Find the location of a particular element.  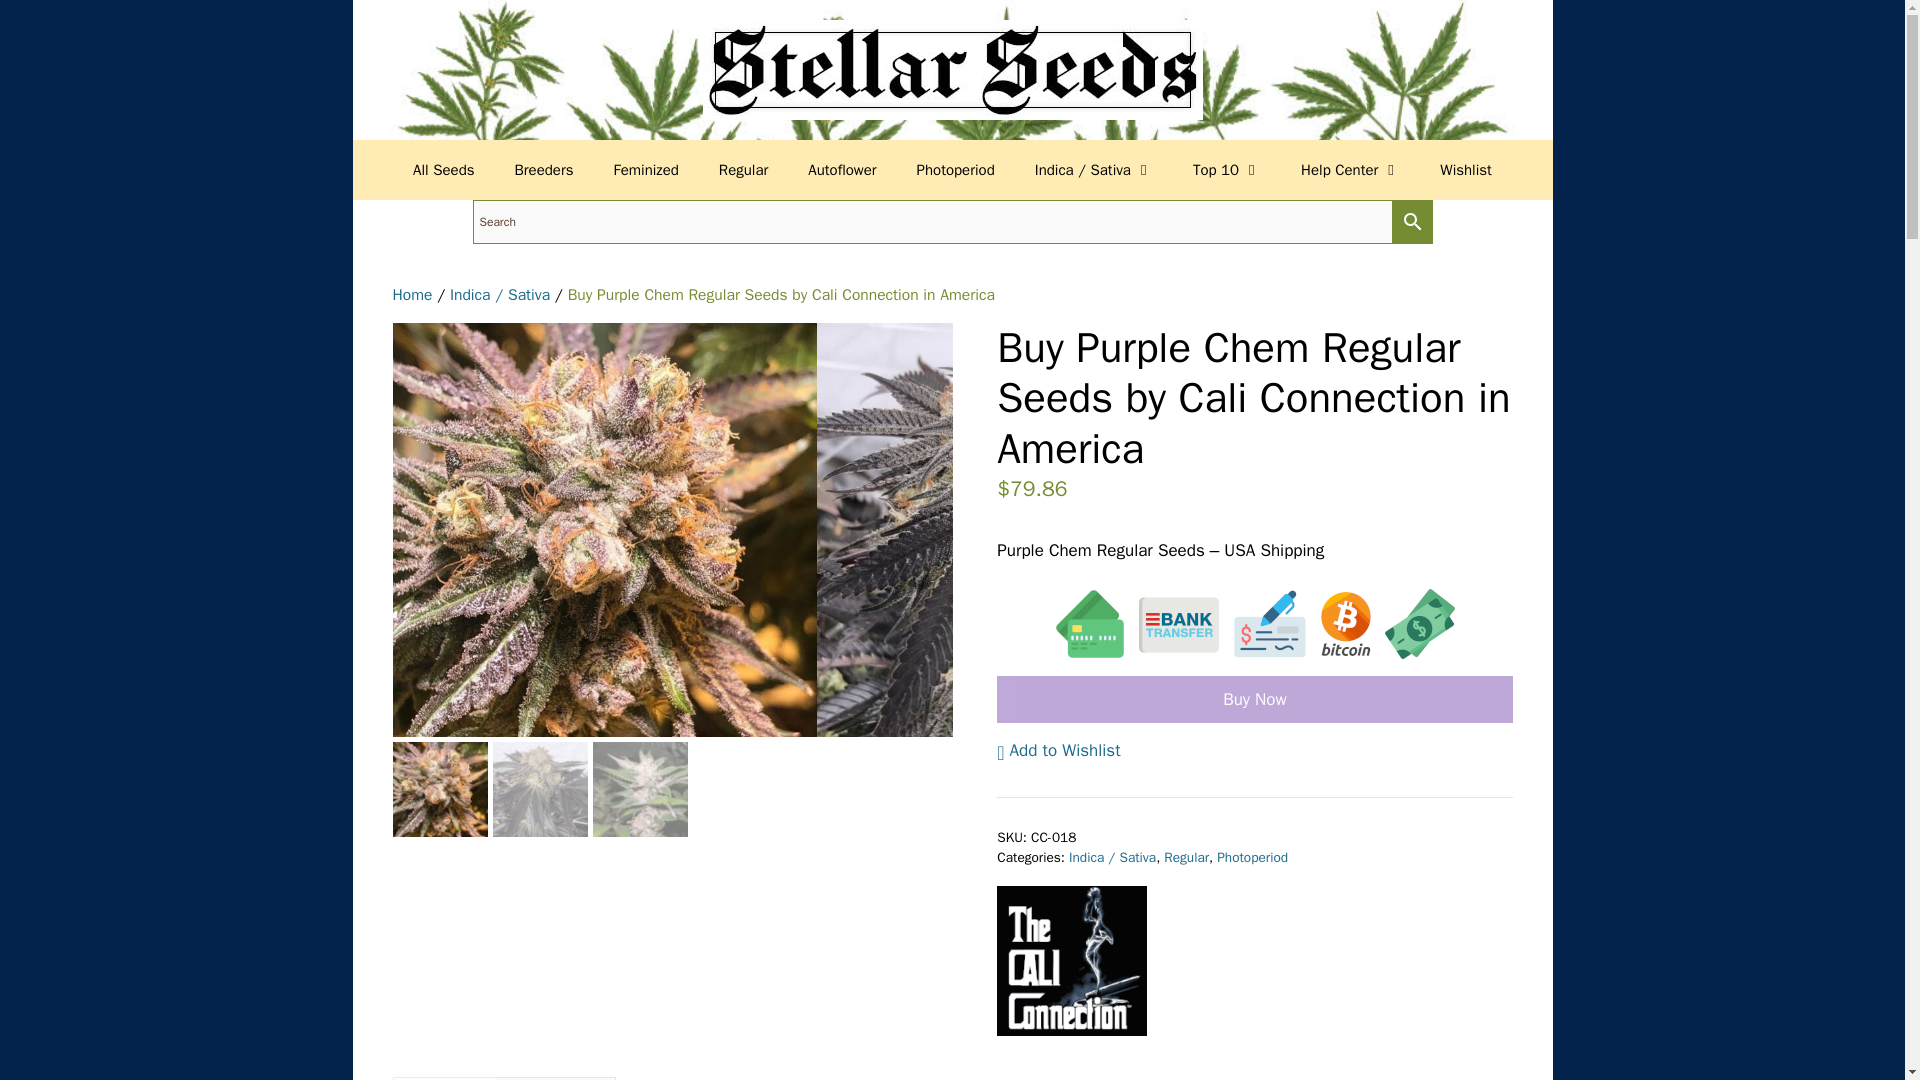

Autoflower is located at coordinates (842, 170).